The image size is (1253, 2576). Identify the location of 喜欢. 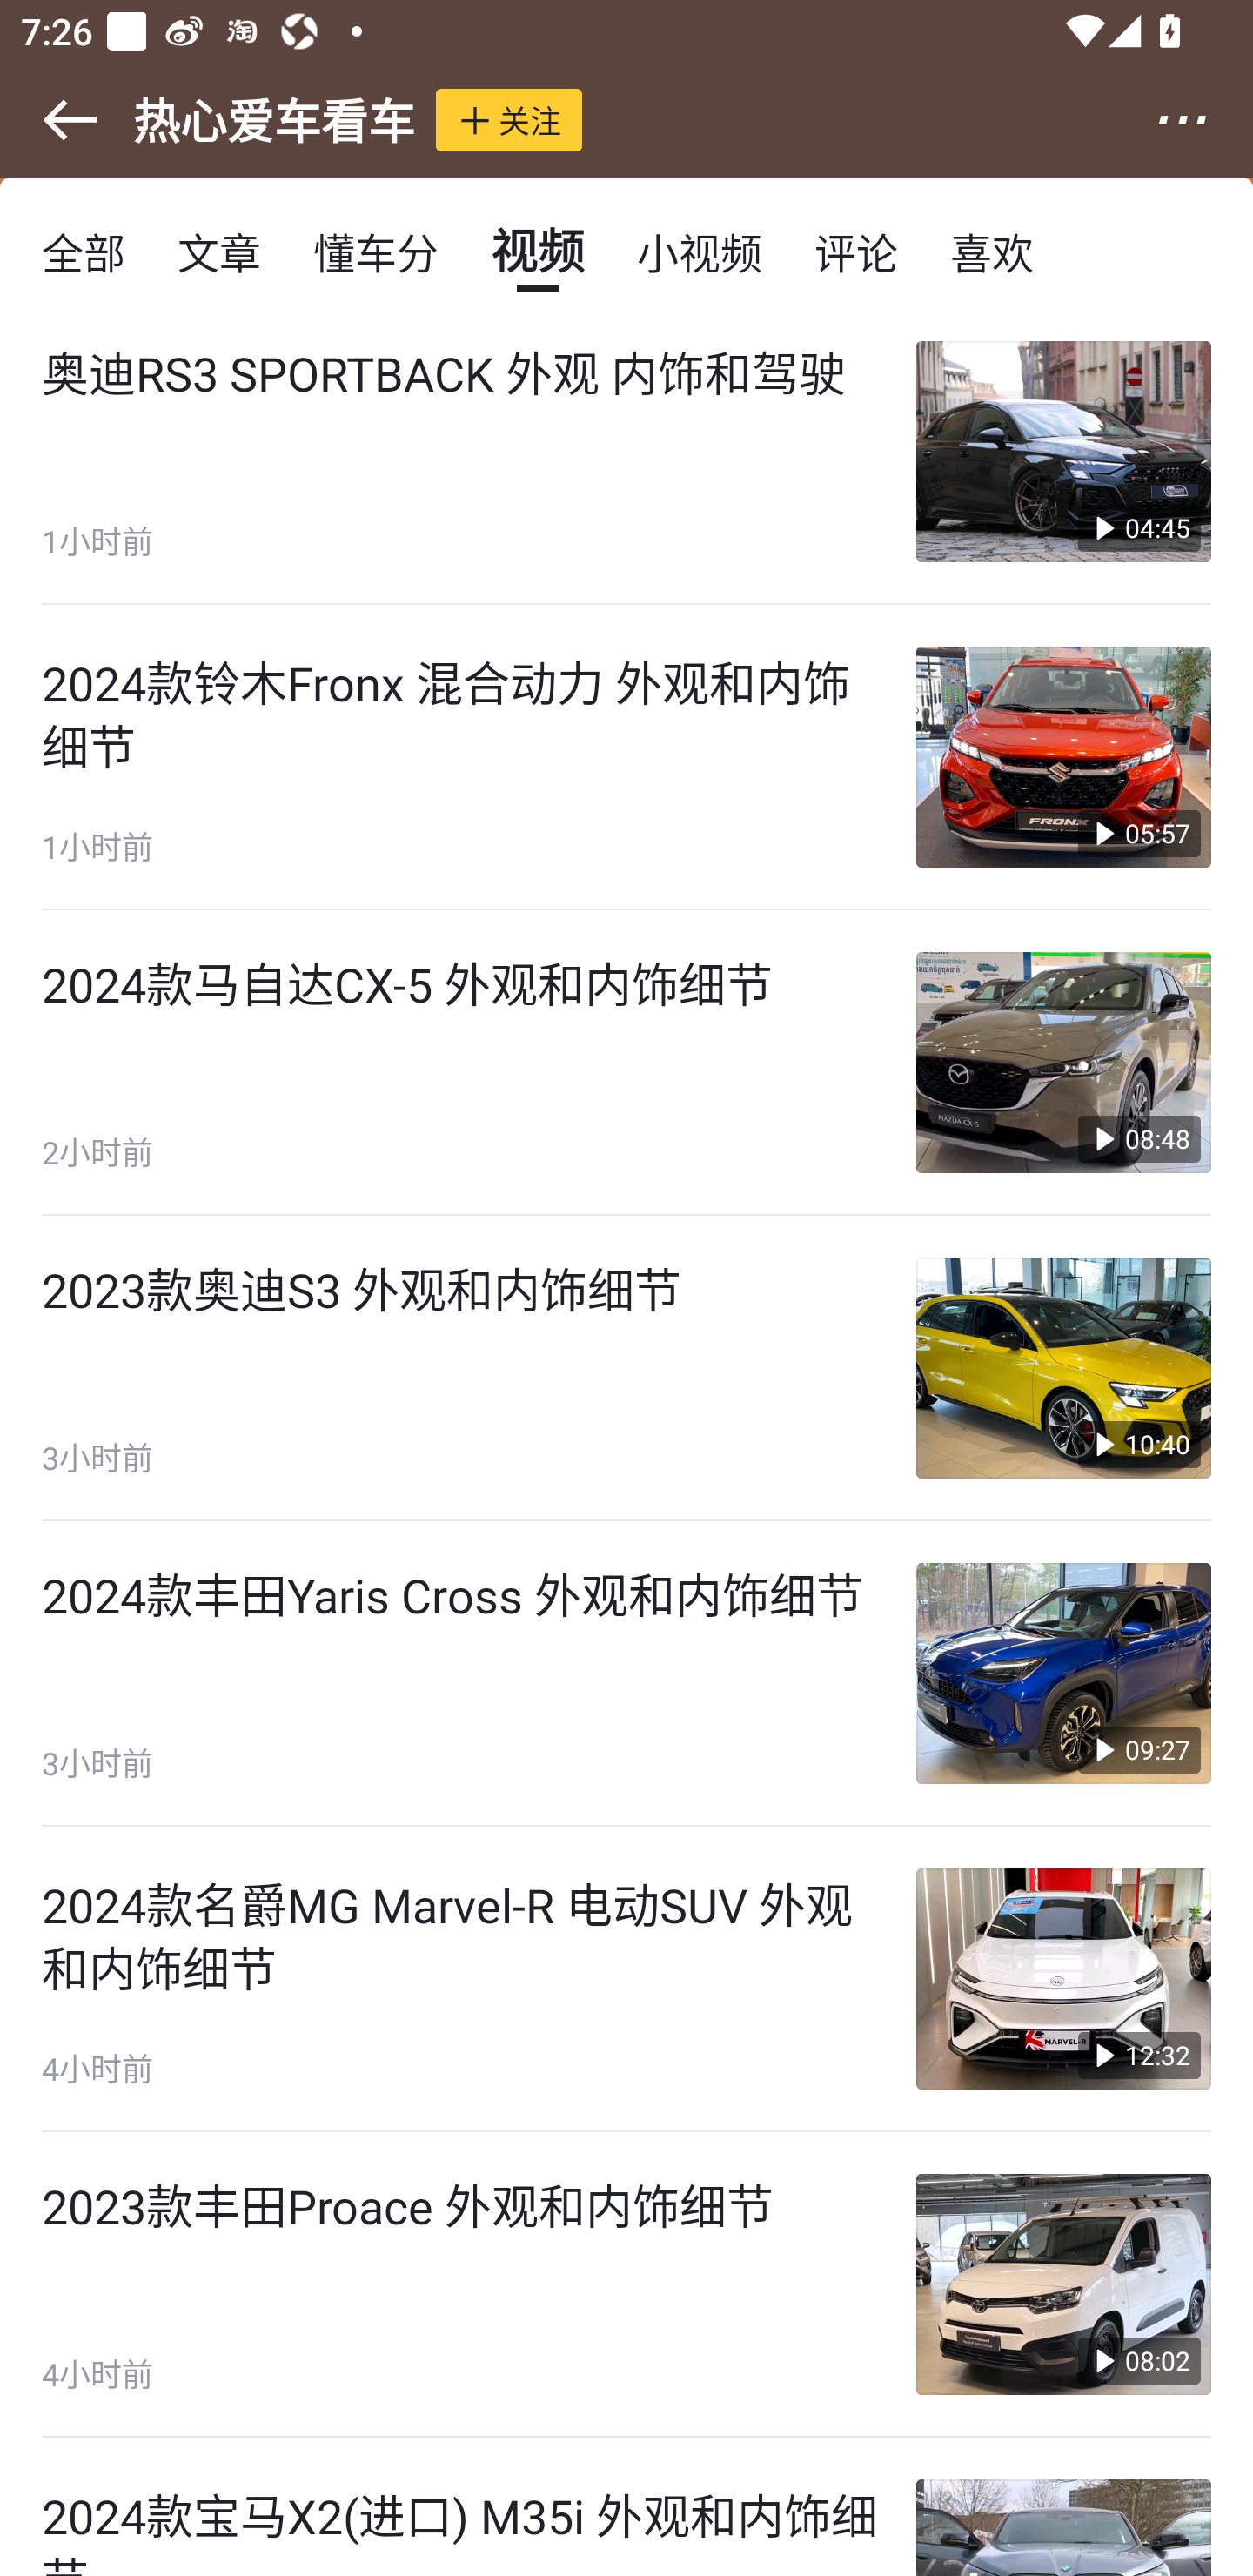
(992, 251).